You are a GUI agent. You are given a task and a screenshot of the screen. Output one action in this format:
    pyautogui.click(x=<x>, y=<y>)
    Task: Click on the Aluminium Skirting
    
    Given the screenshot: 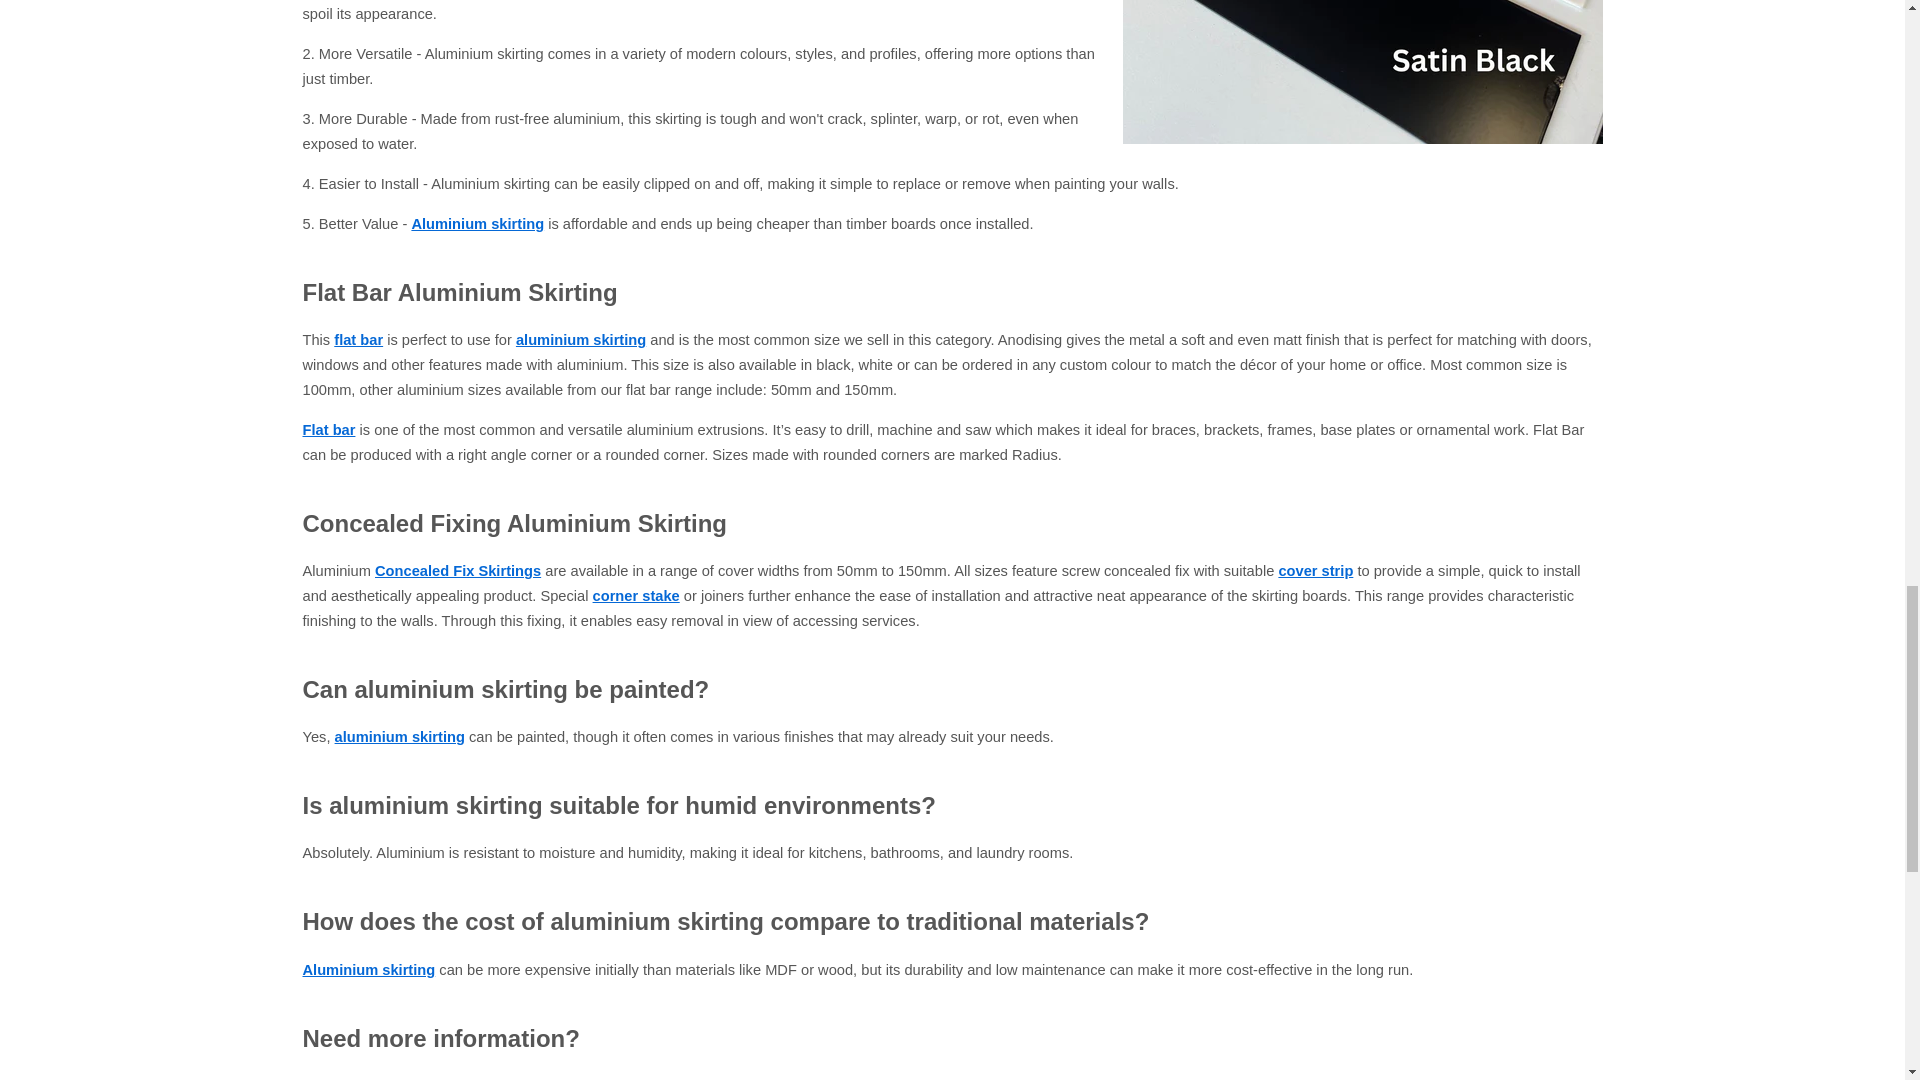 What is the action you would take?
    pyautogui.click(x=580, y=339)
    